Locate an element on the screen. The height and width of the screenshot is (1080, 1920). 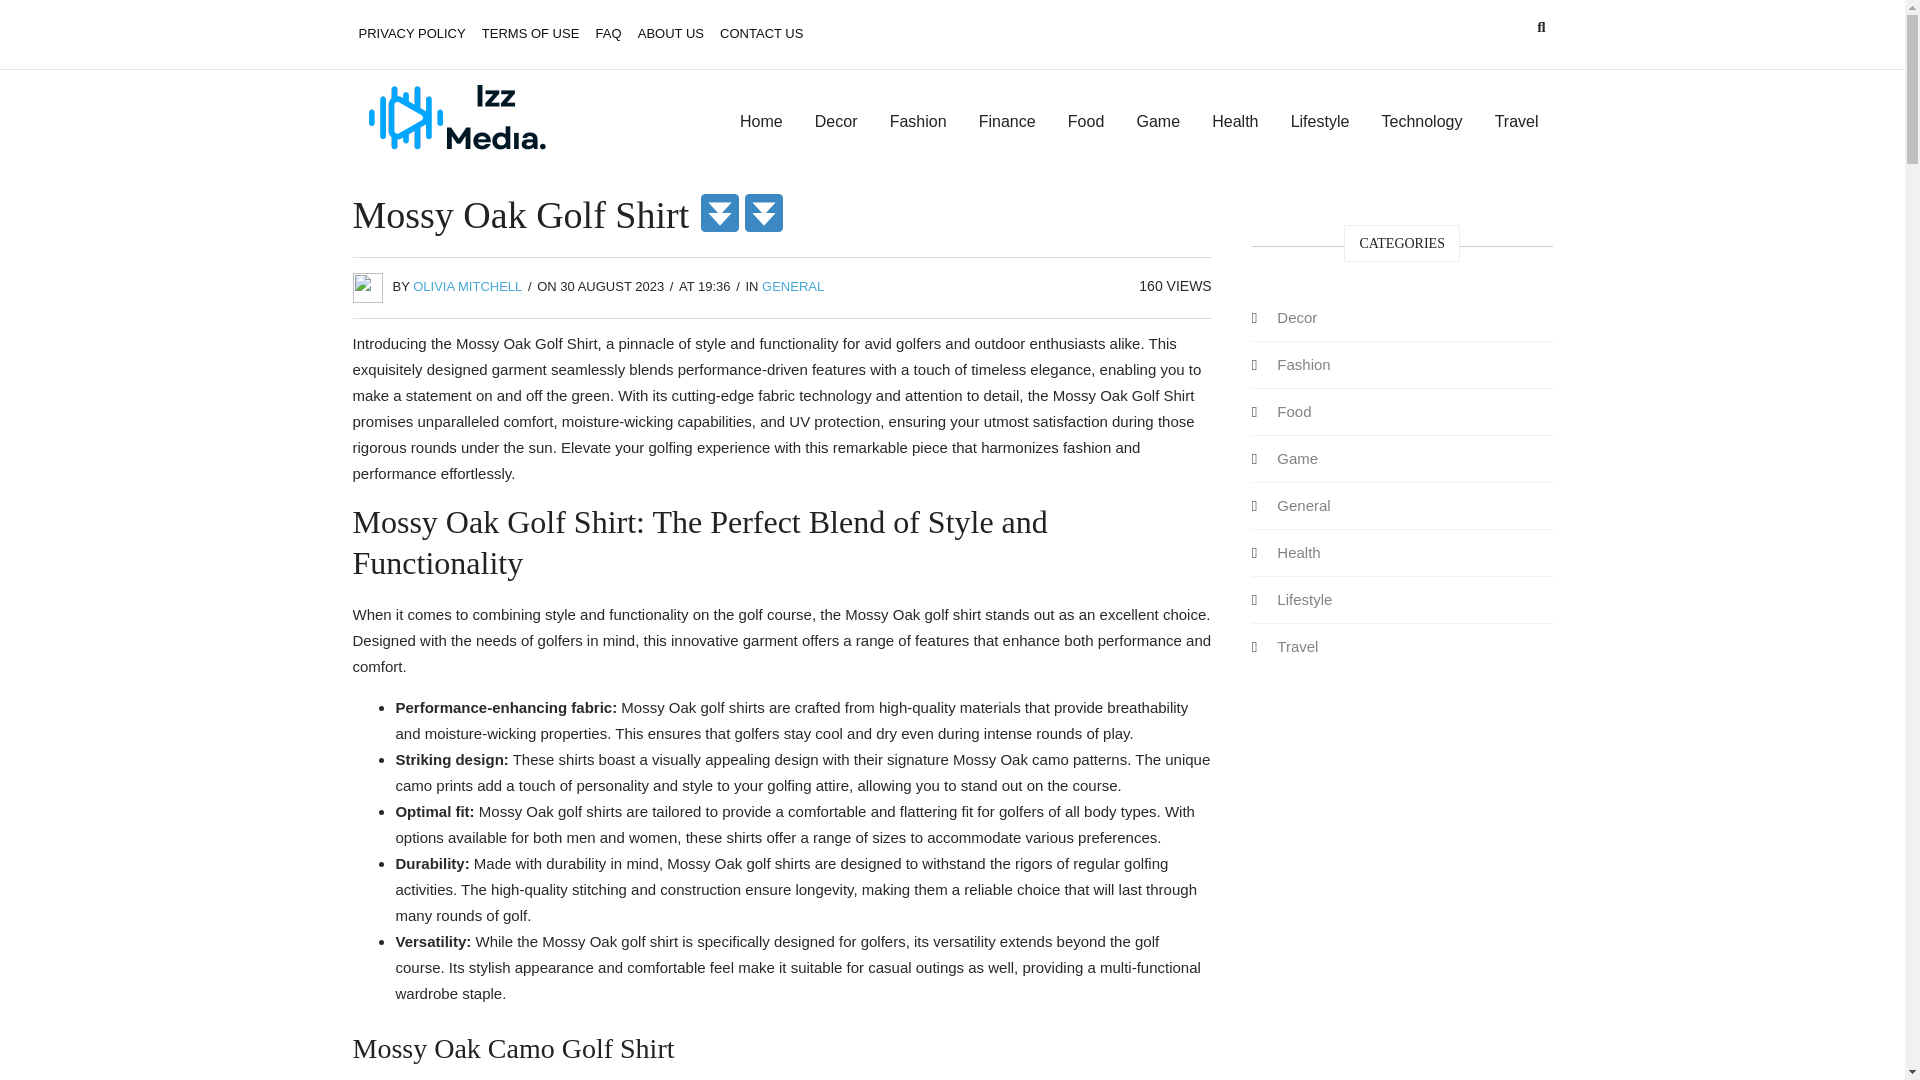
Home is located at coordinates (760, 122).